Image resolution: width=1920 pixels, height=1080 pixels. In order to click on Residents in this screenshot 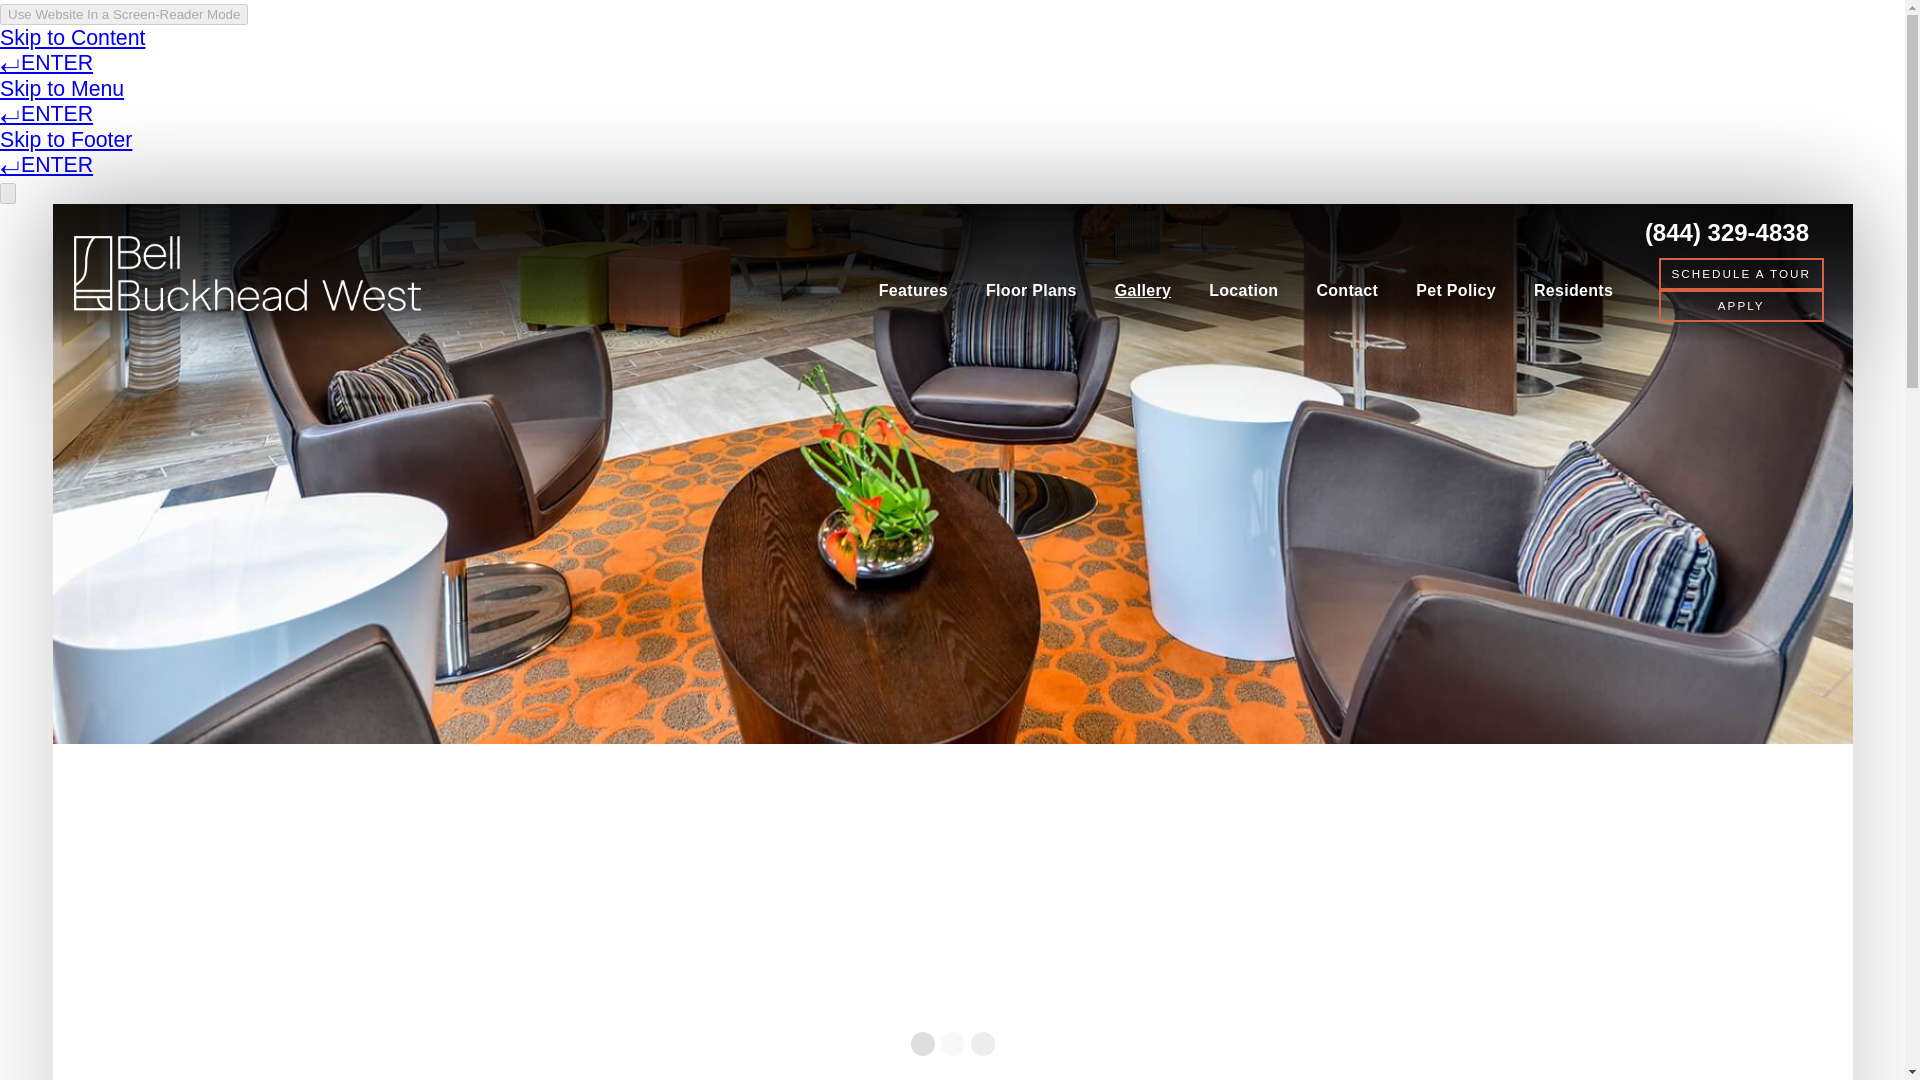, I will do `click(1573, 290)`.